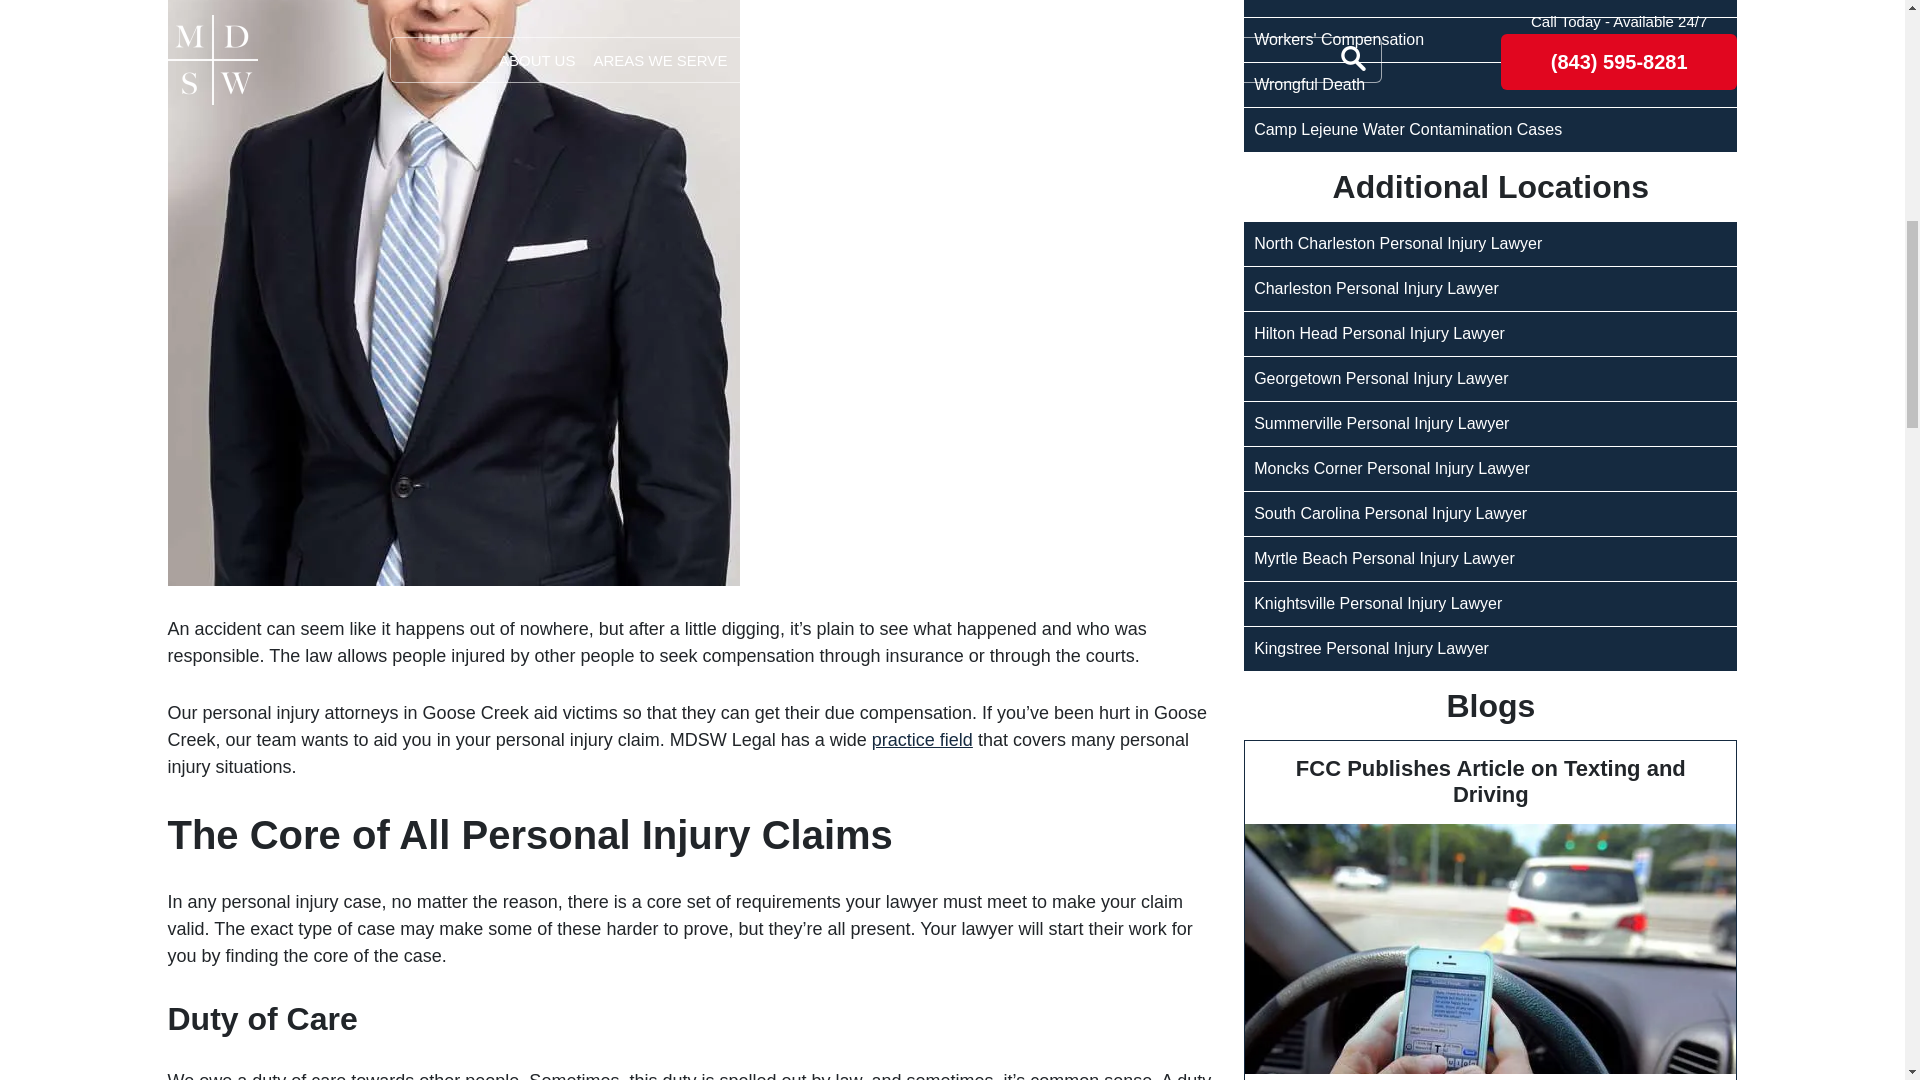 This screenshot has width=1920, height=1080. Describe the element at coordinates (1490, 948) in the screenshot. I see `FCC Publishes Article on Texting and Driving` at that location.